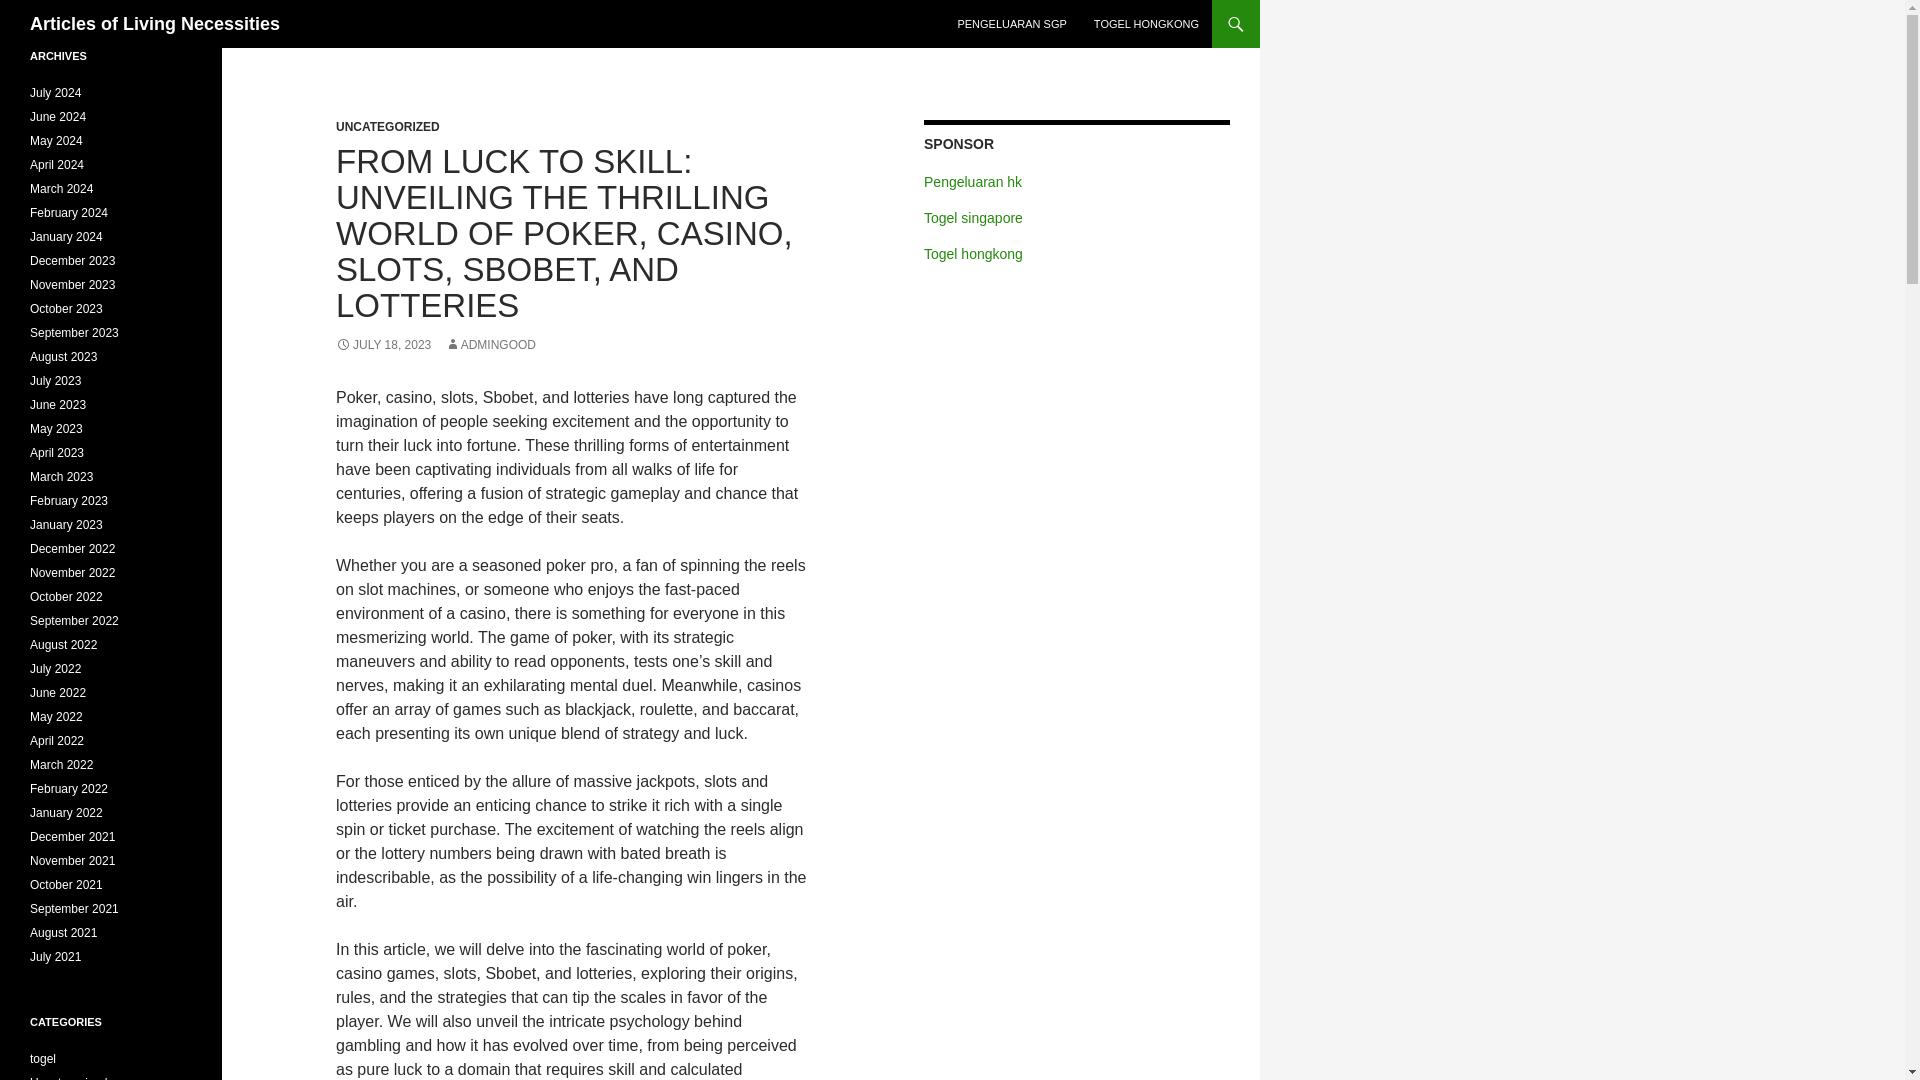 This screenshot has width=1920, height=1080. I want to click on Togel singapore, so click(973, 217).